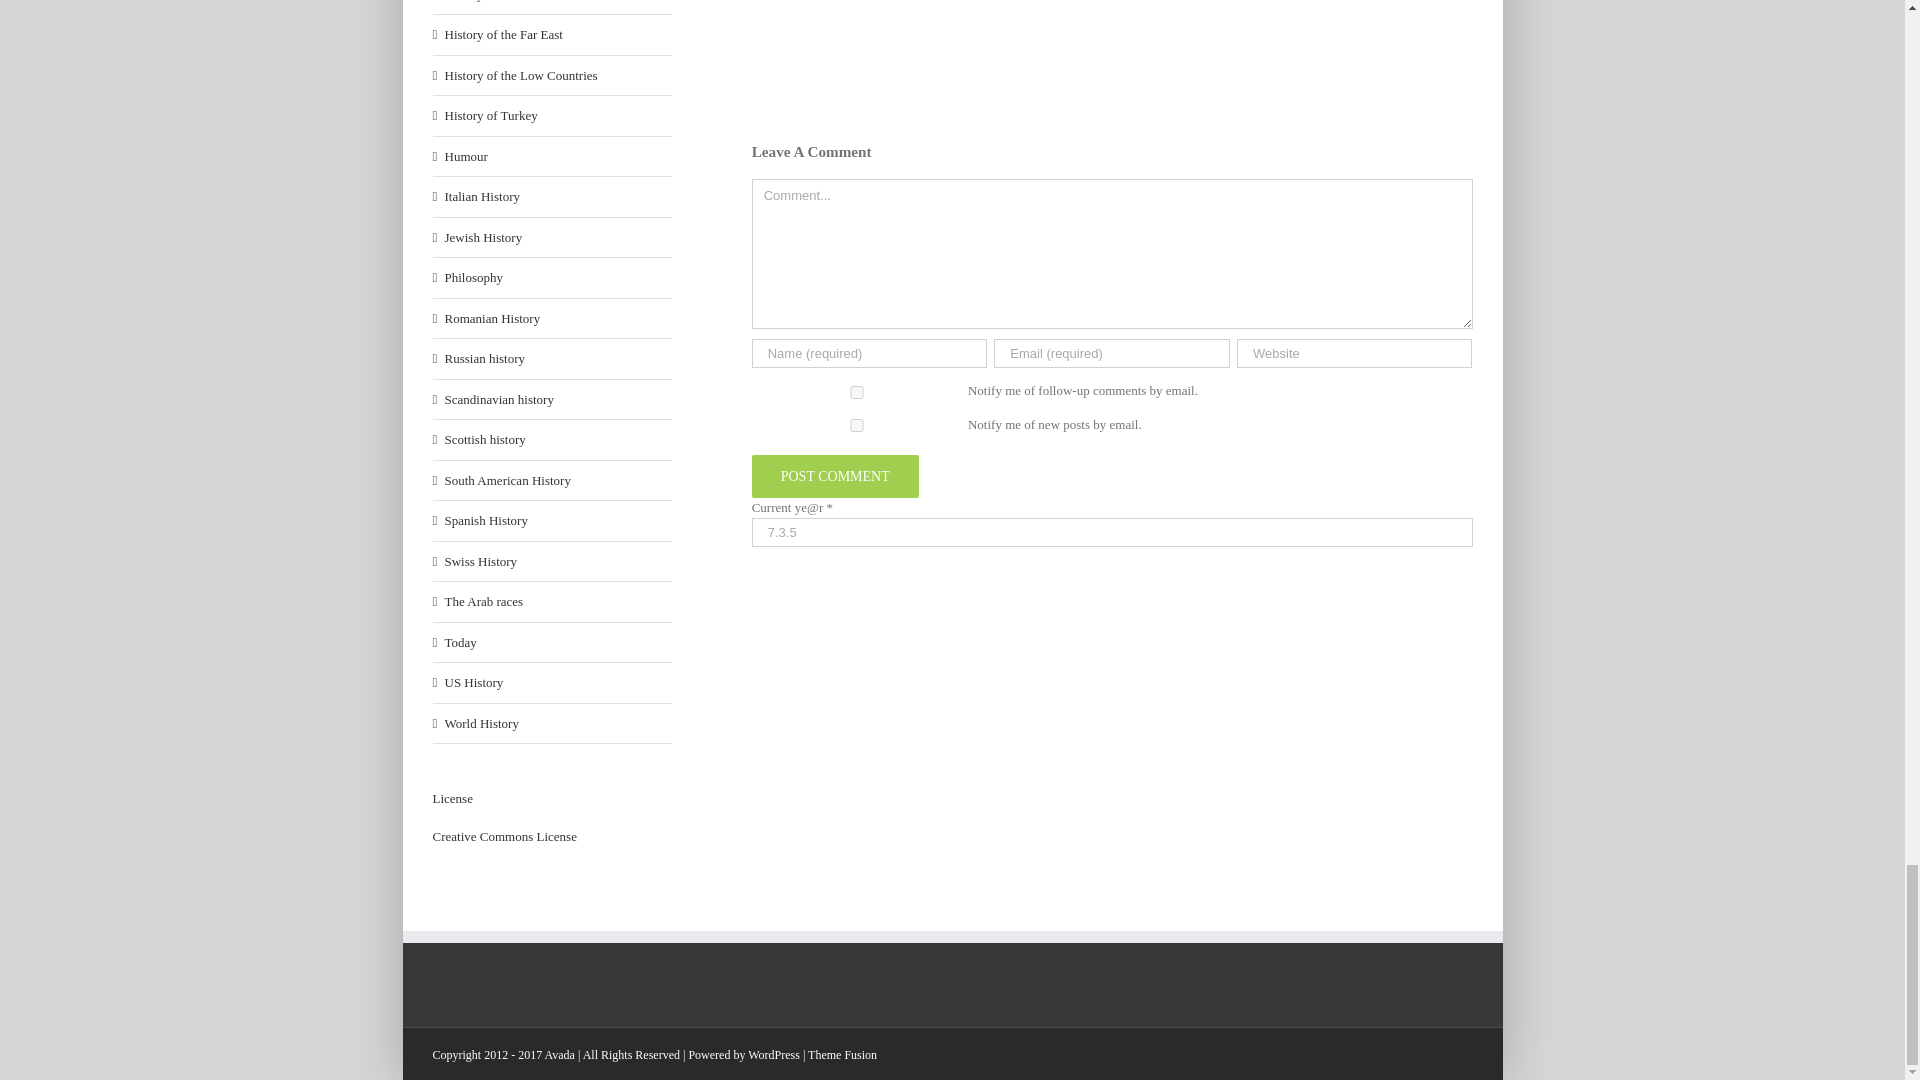 This screenshot has width=1920, height=1080. What do you see at coordinates (857, 426) in the screenshot?
I see `subscribe` at bounding box center [857, 426].